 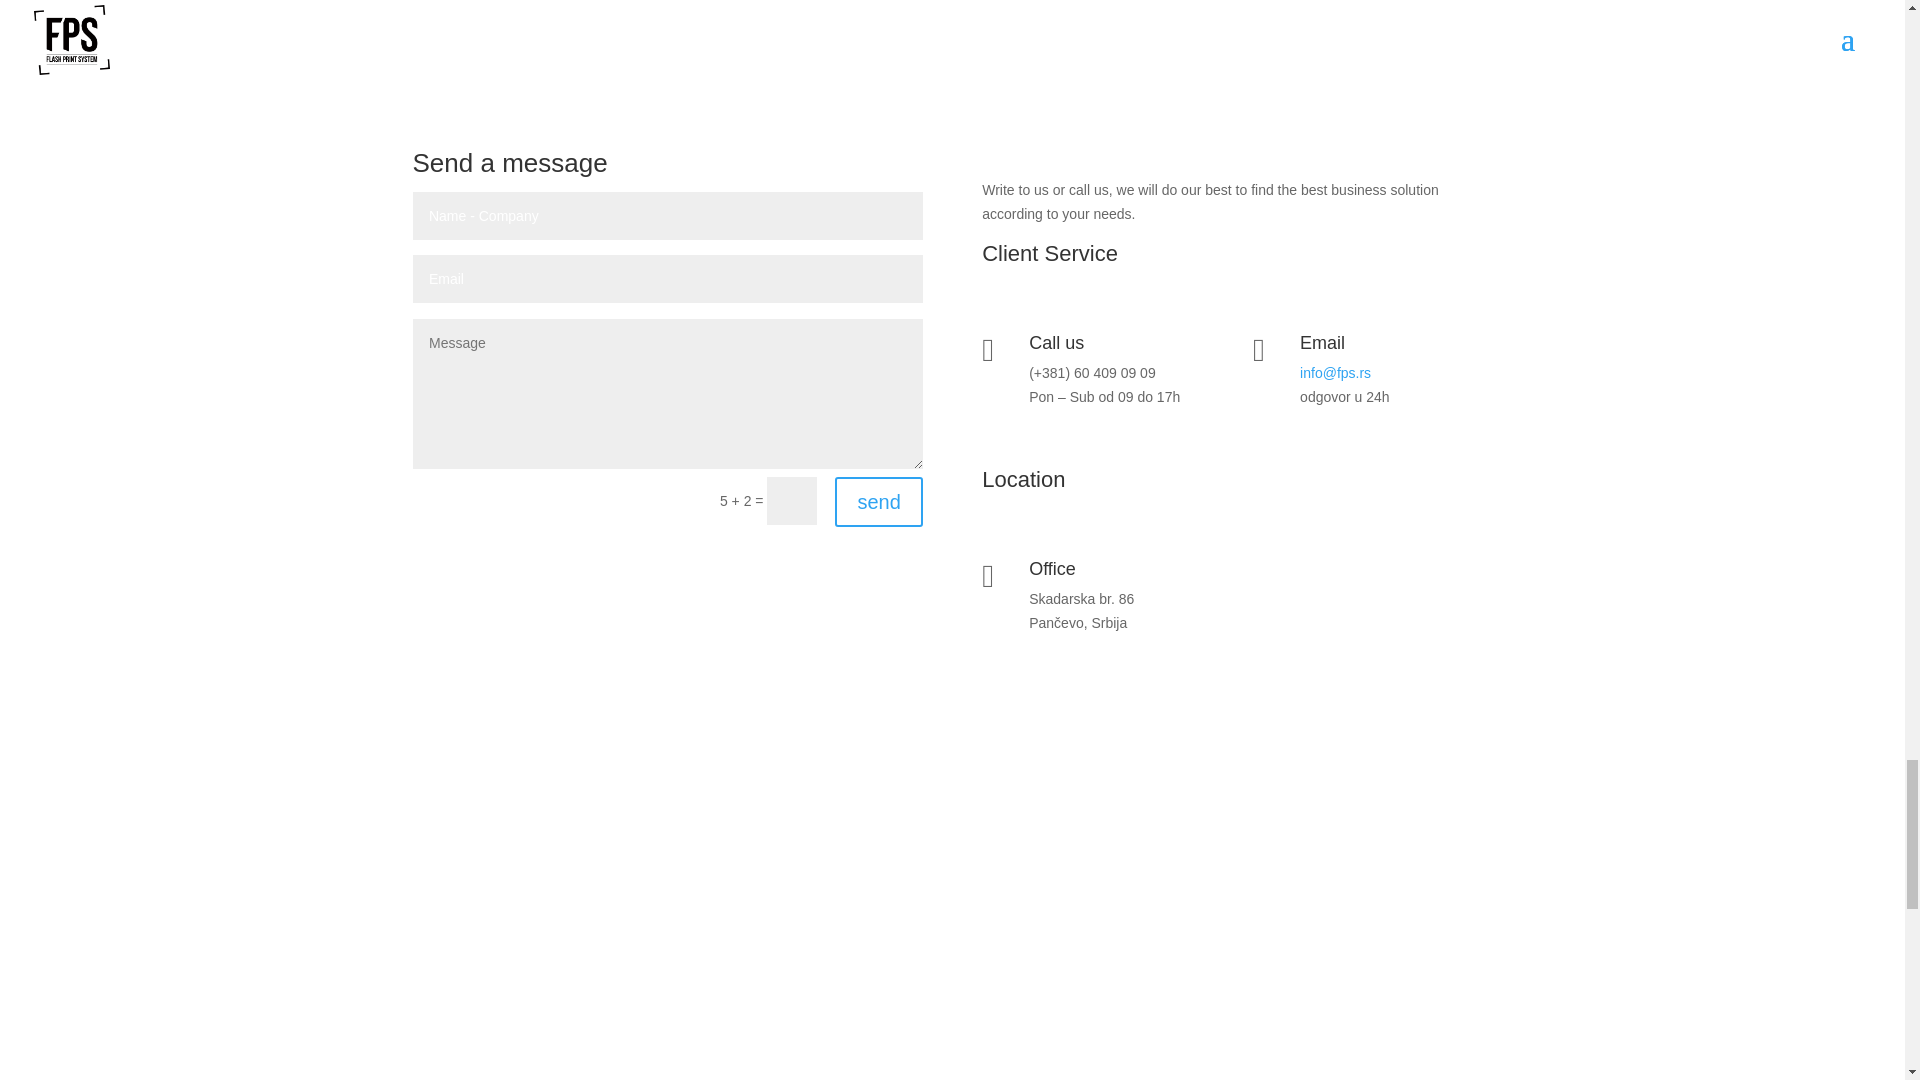 I want to click on send, so click(x=878, y=502).